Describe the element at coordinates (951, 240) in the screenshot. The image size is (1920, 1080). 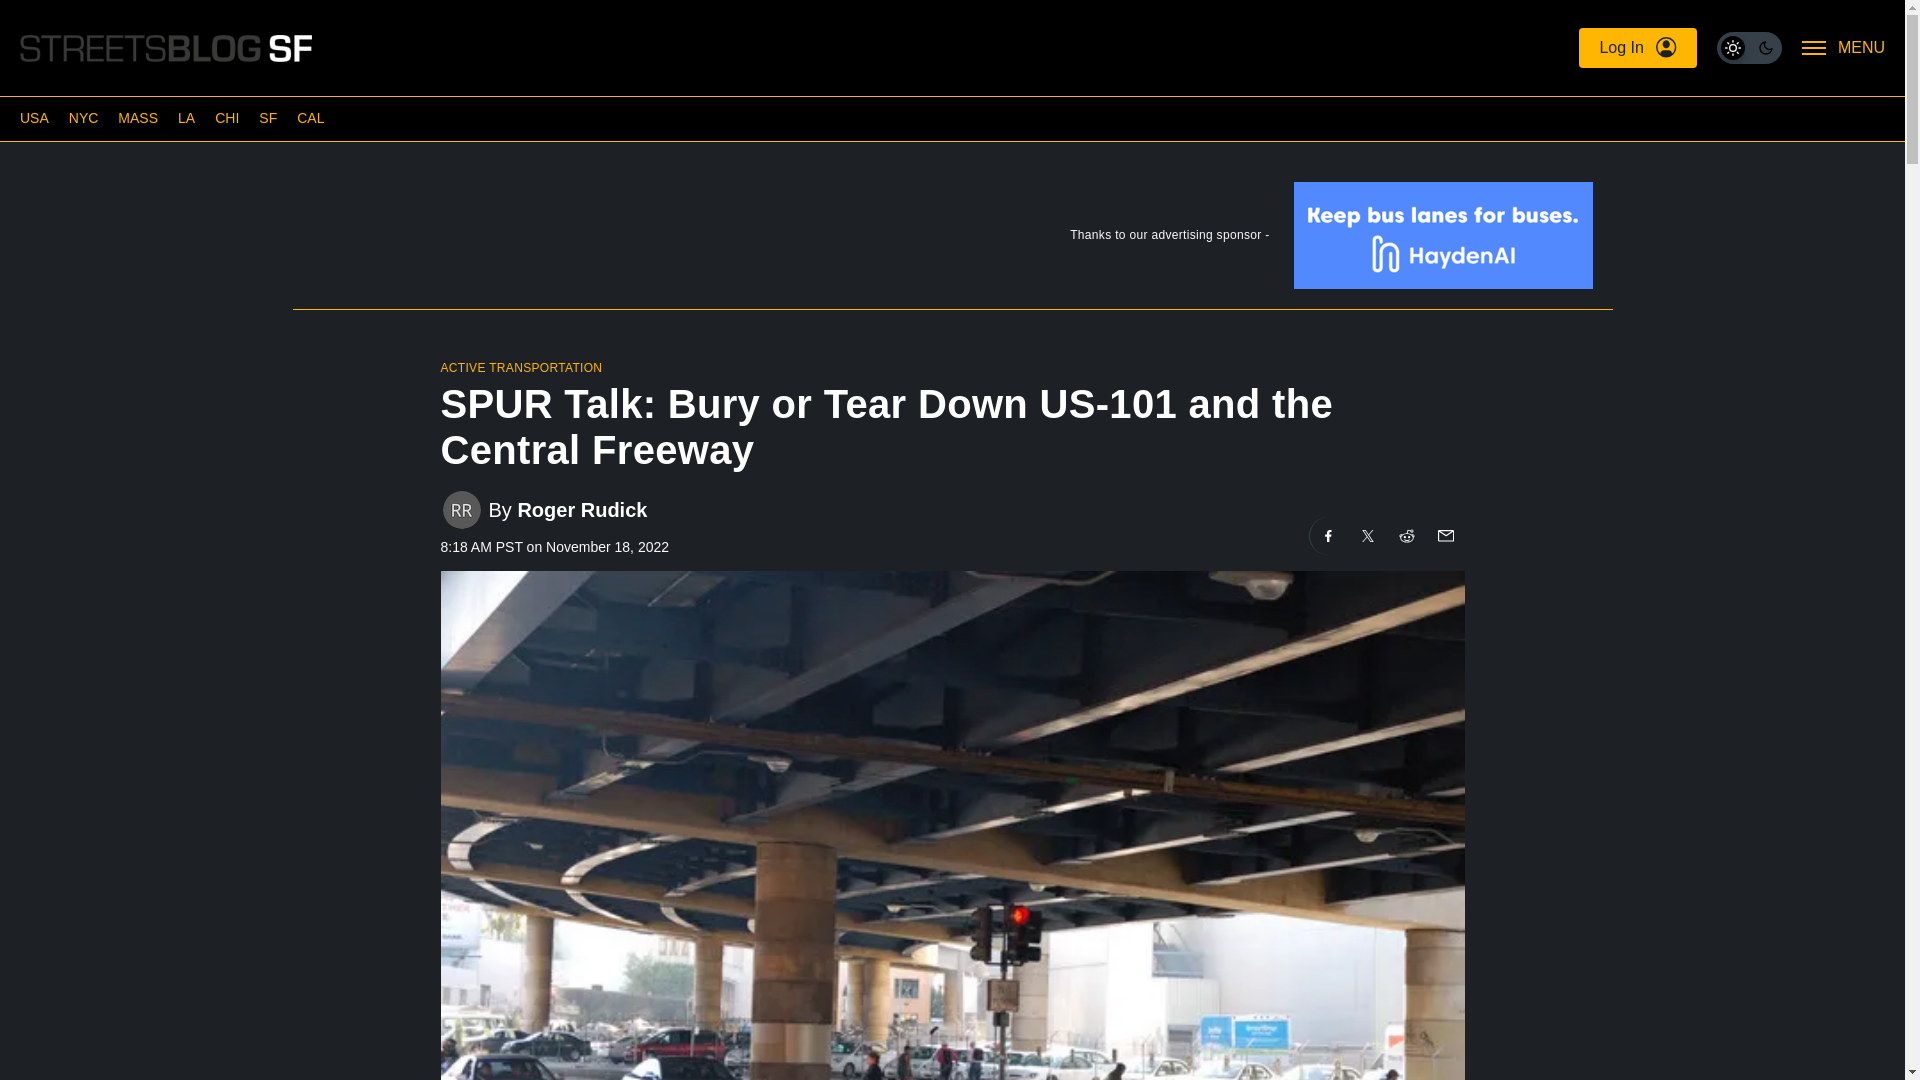
I see `Thanks to our advertising sponsor -` at that location.